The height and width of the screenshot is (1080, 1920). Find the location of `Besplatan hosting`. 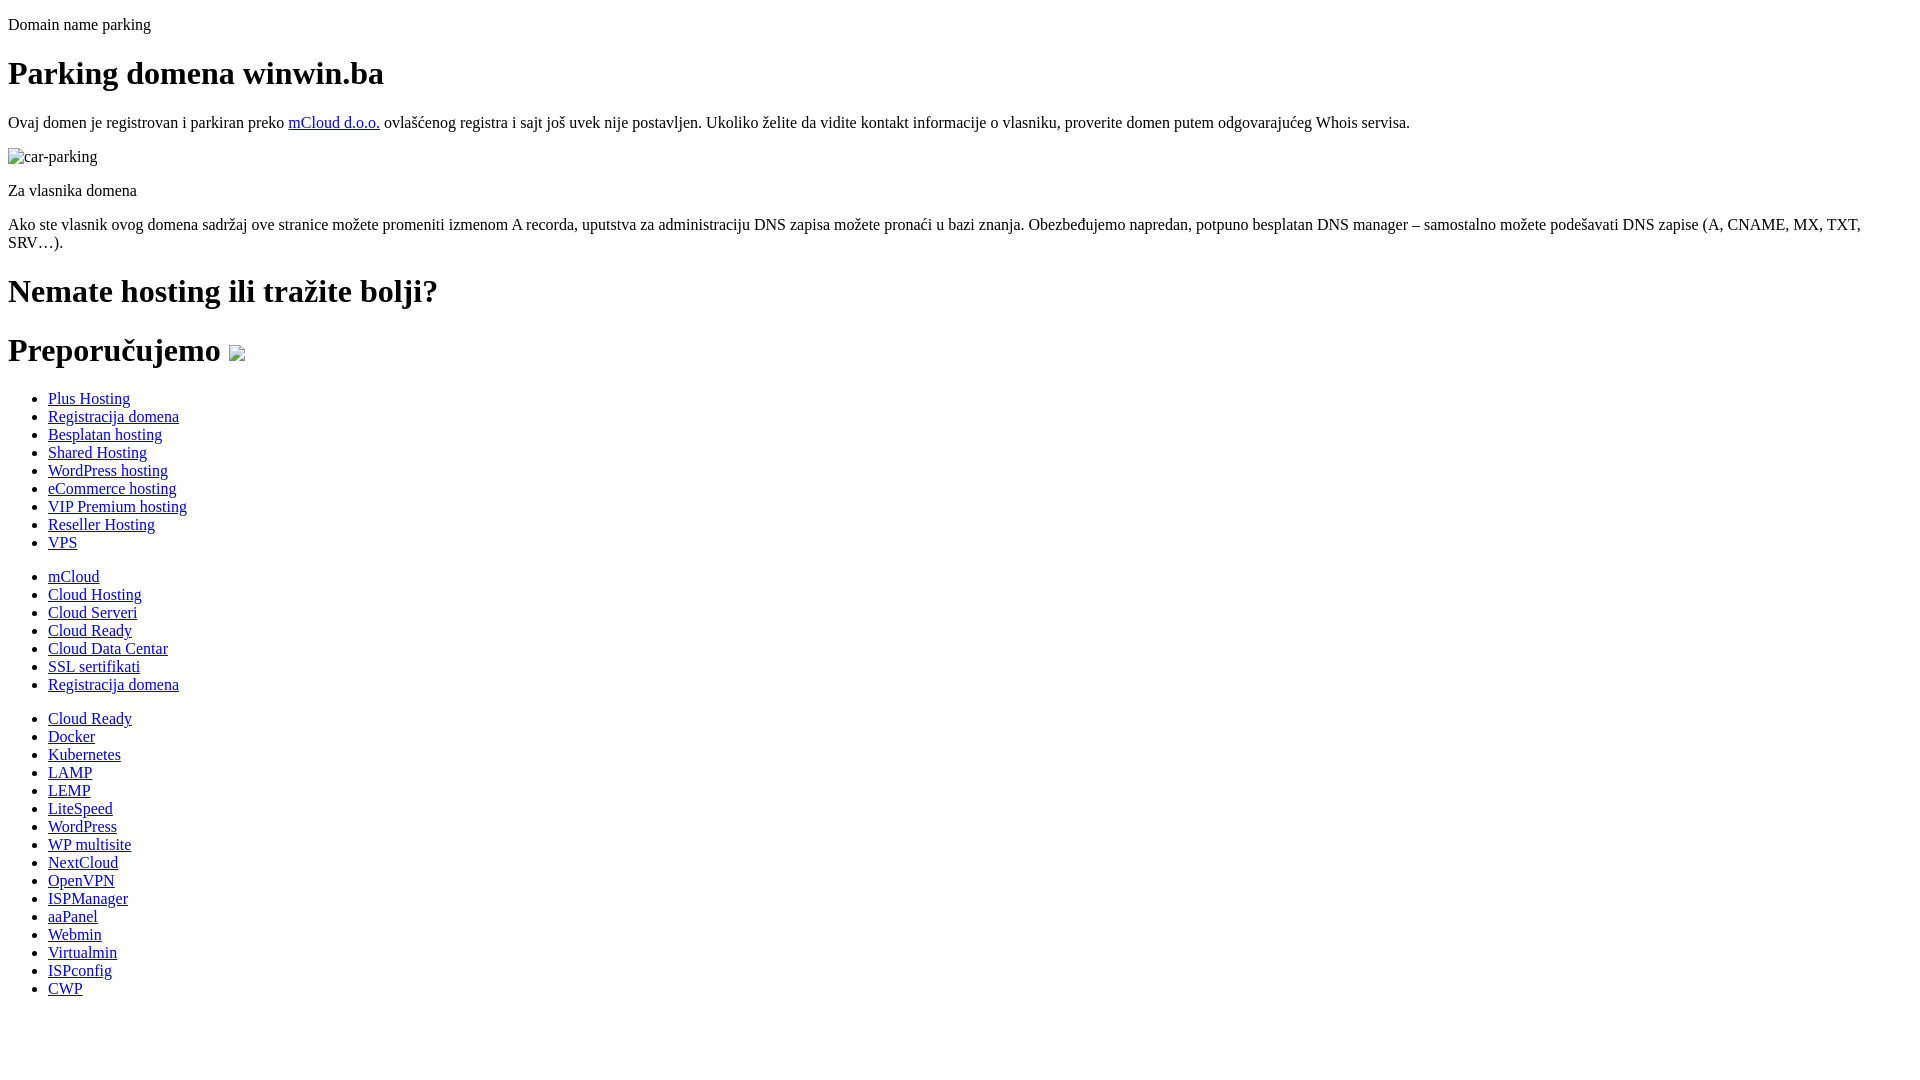

Besplatan hosting is located at coordinates (105, 434).